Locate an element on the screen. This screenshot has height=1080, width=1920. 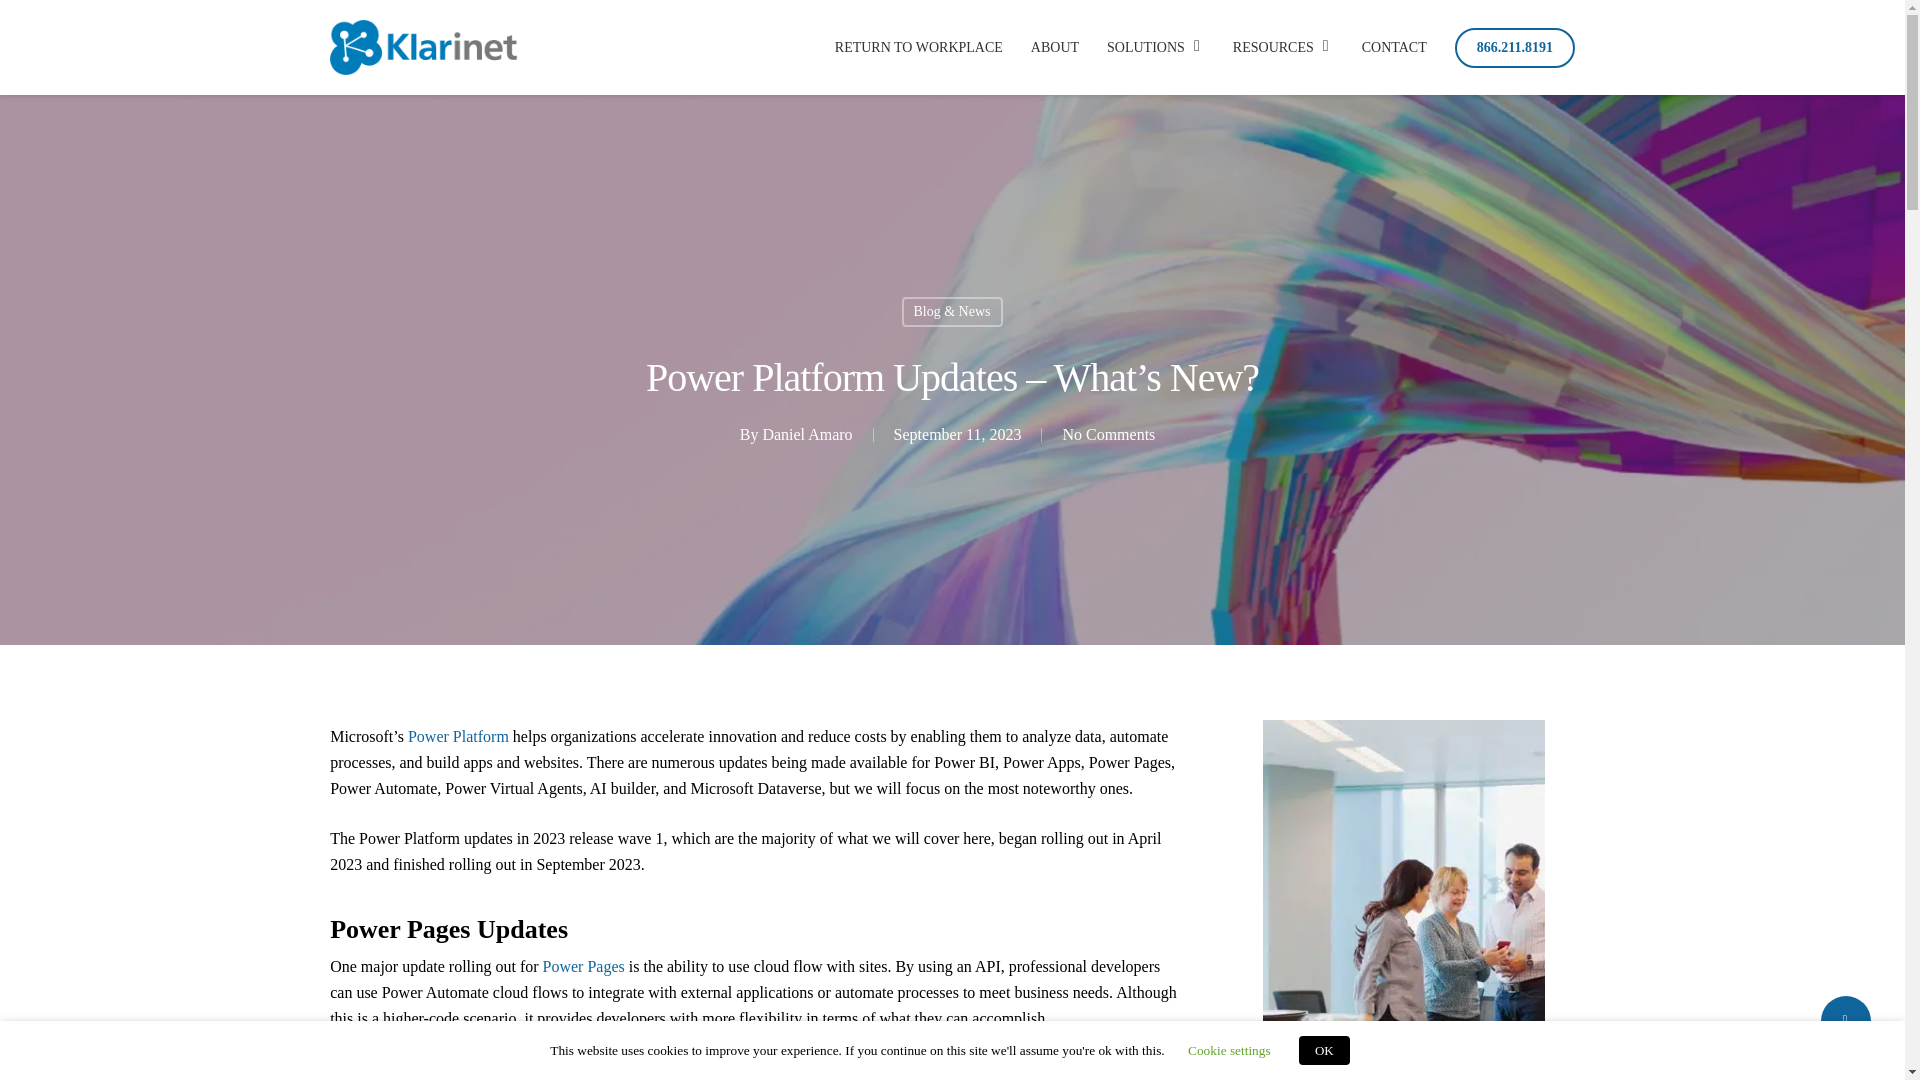
ABOUT is located at coordinates (1055, 48).